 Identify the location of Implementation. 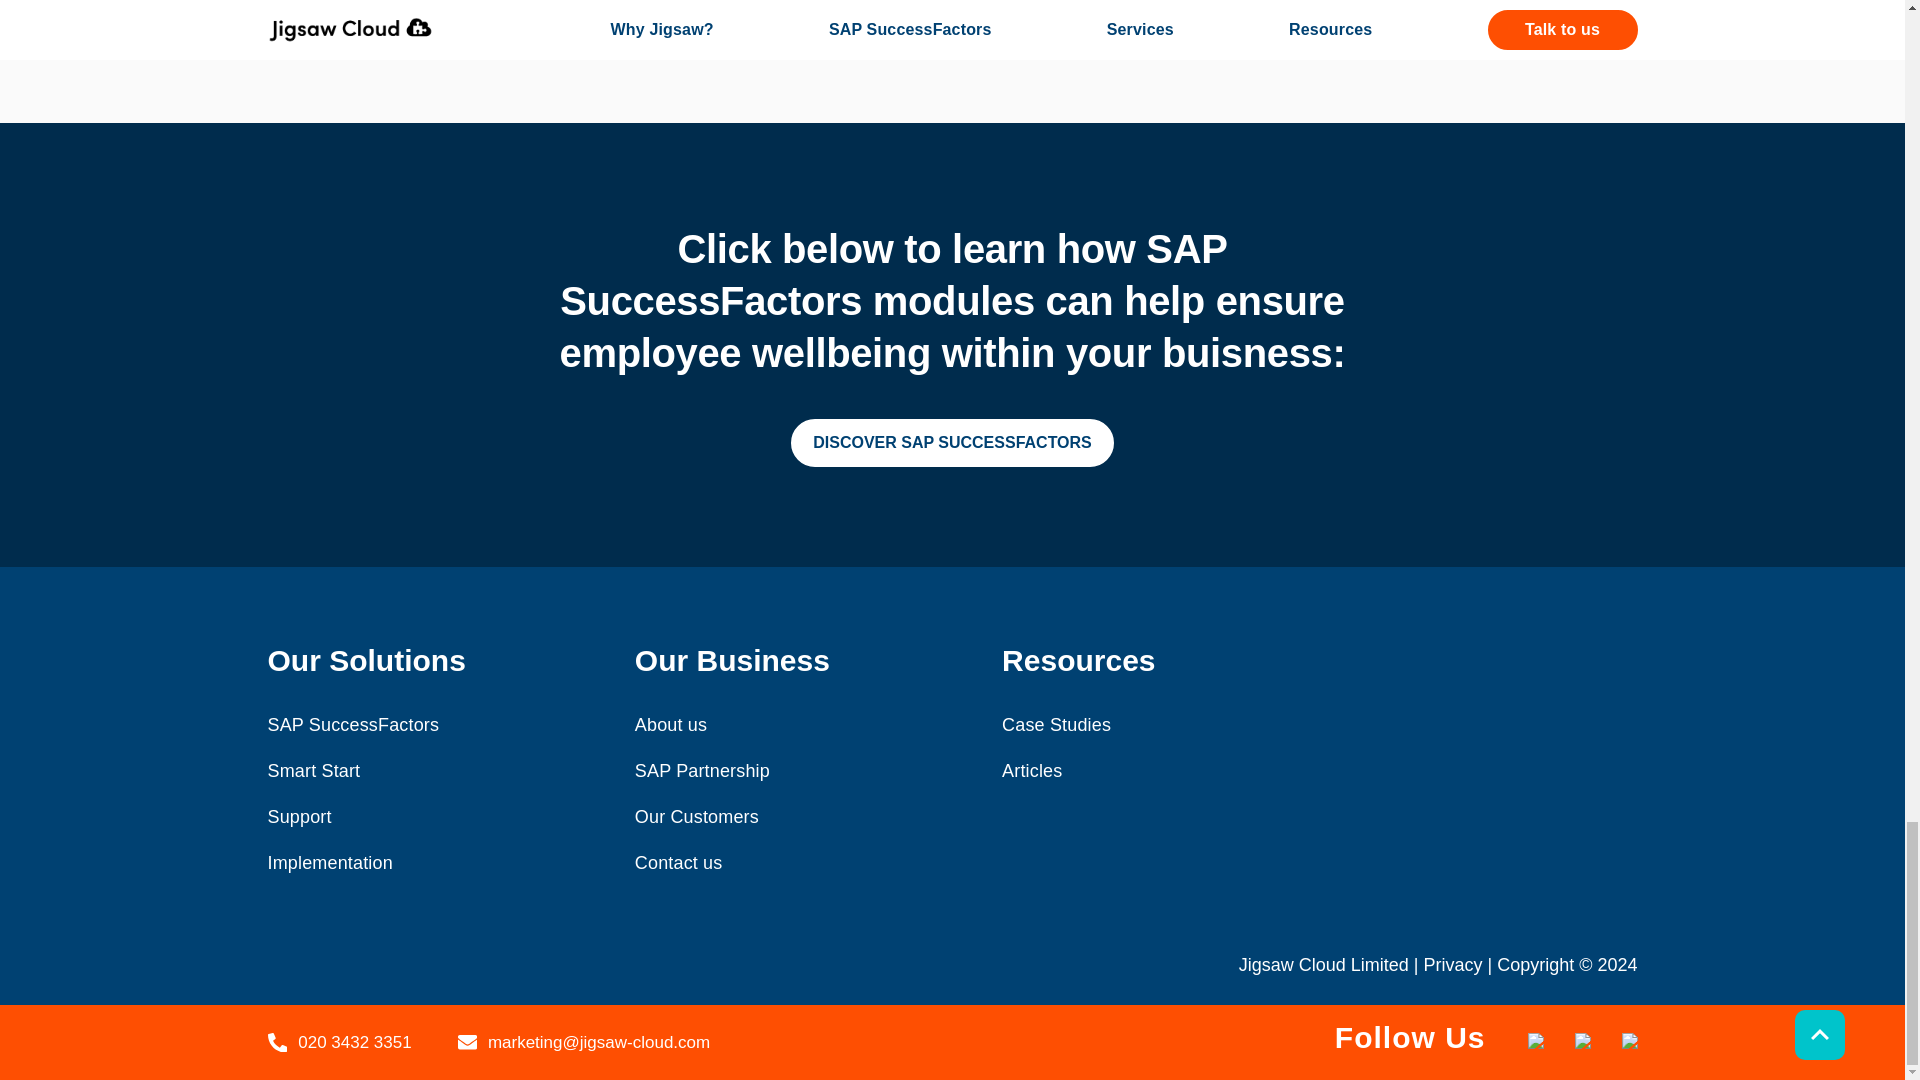
(330, 862).